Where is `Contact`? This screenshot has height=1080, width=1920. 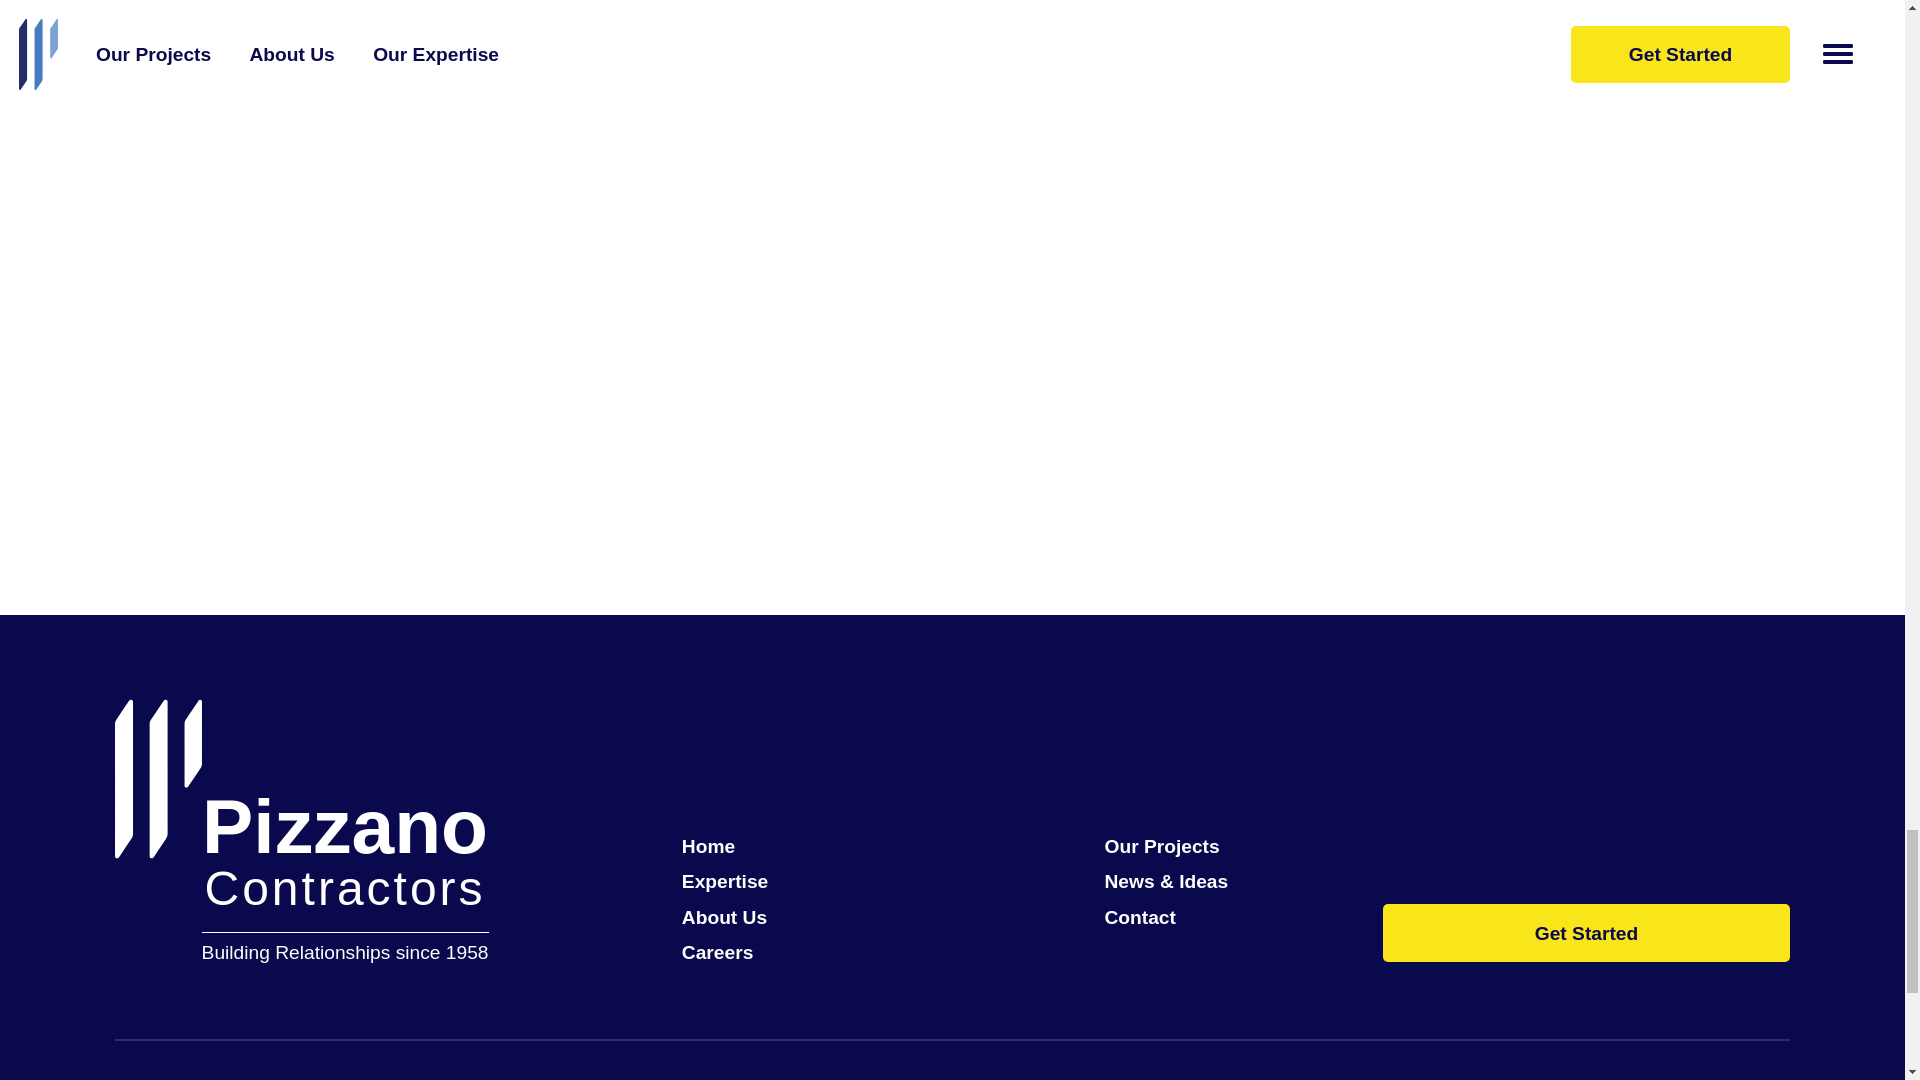 Contact is located at coordinates (1164, 917).